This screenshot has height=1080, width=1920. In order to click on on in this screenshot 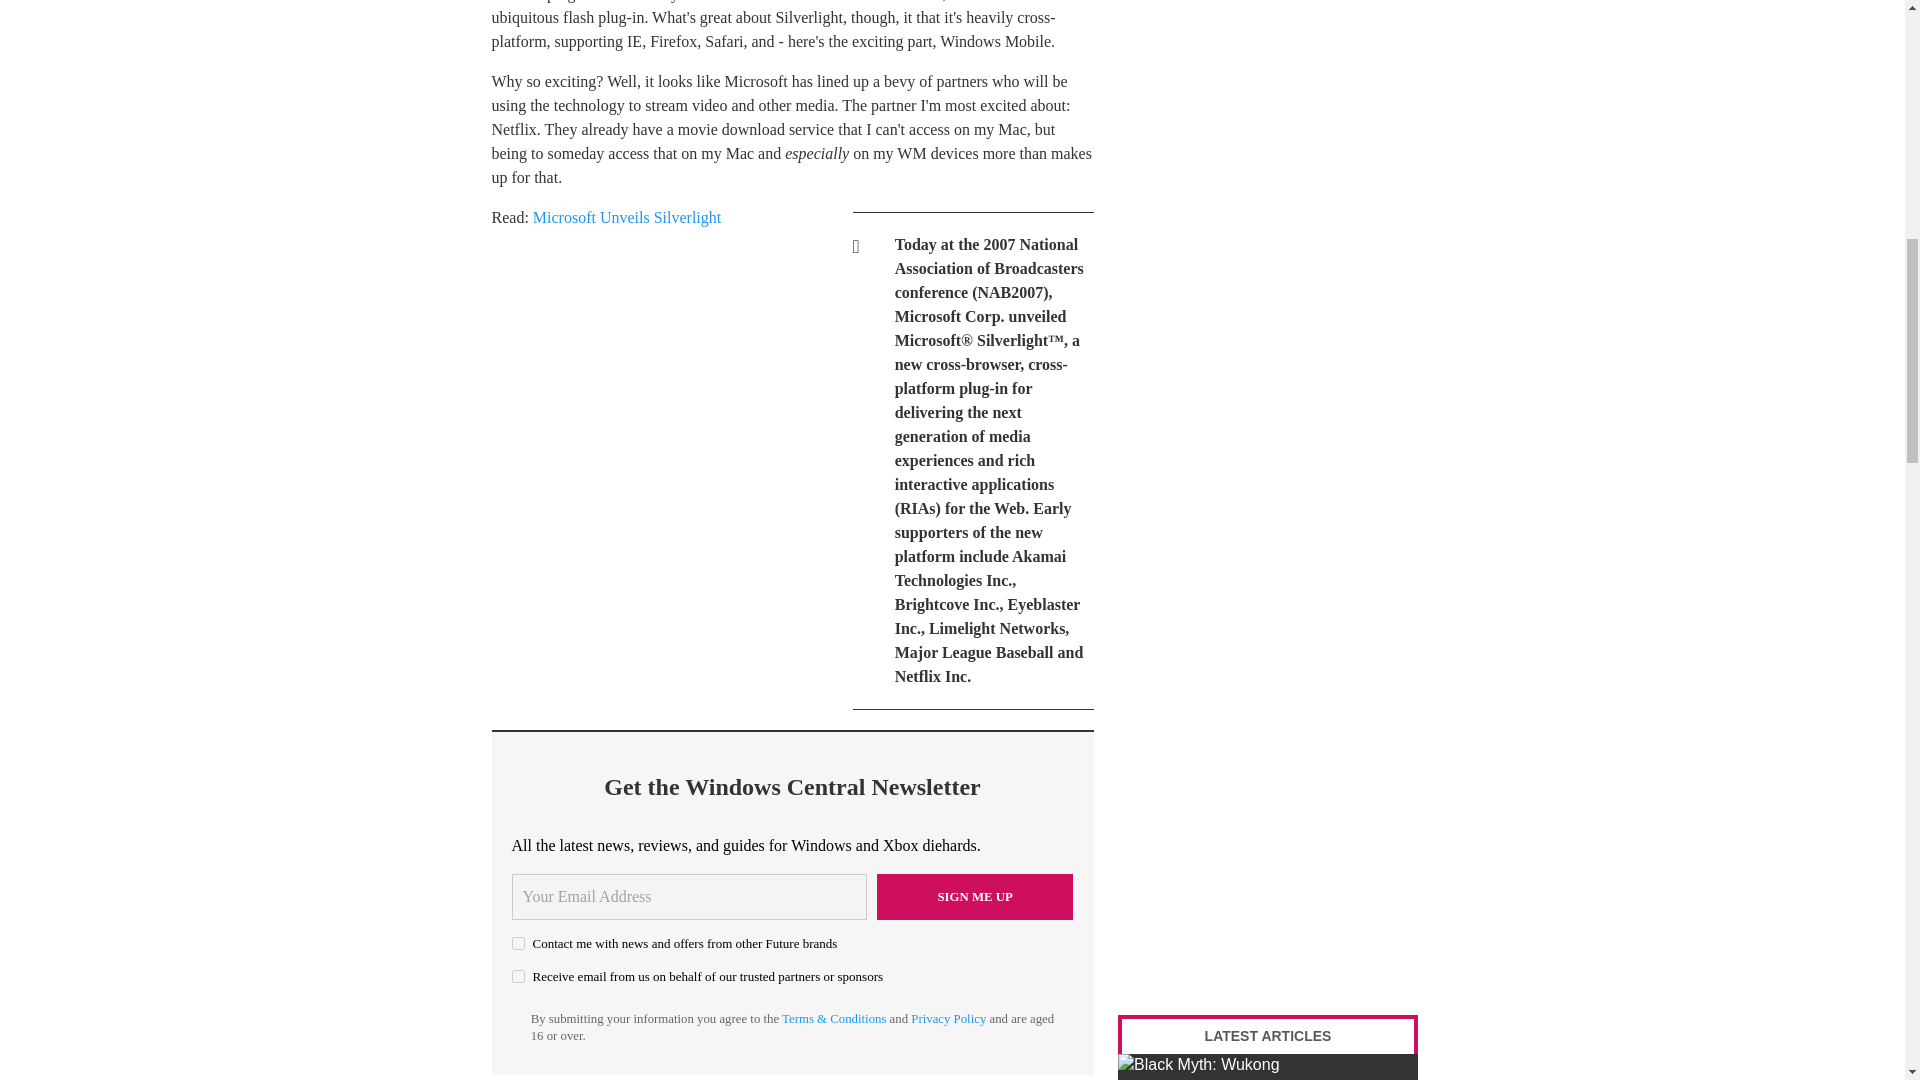, I will do `click(518, 944)`.